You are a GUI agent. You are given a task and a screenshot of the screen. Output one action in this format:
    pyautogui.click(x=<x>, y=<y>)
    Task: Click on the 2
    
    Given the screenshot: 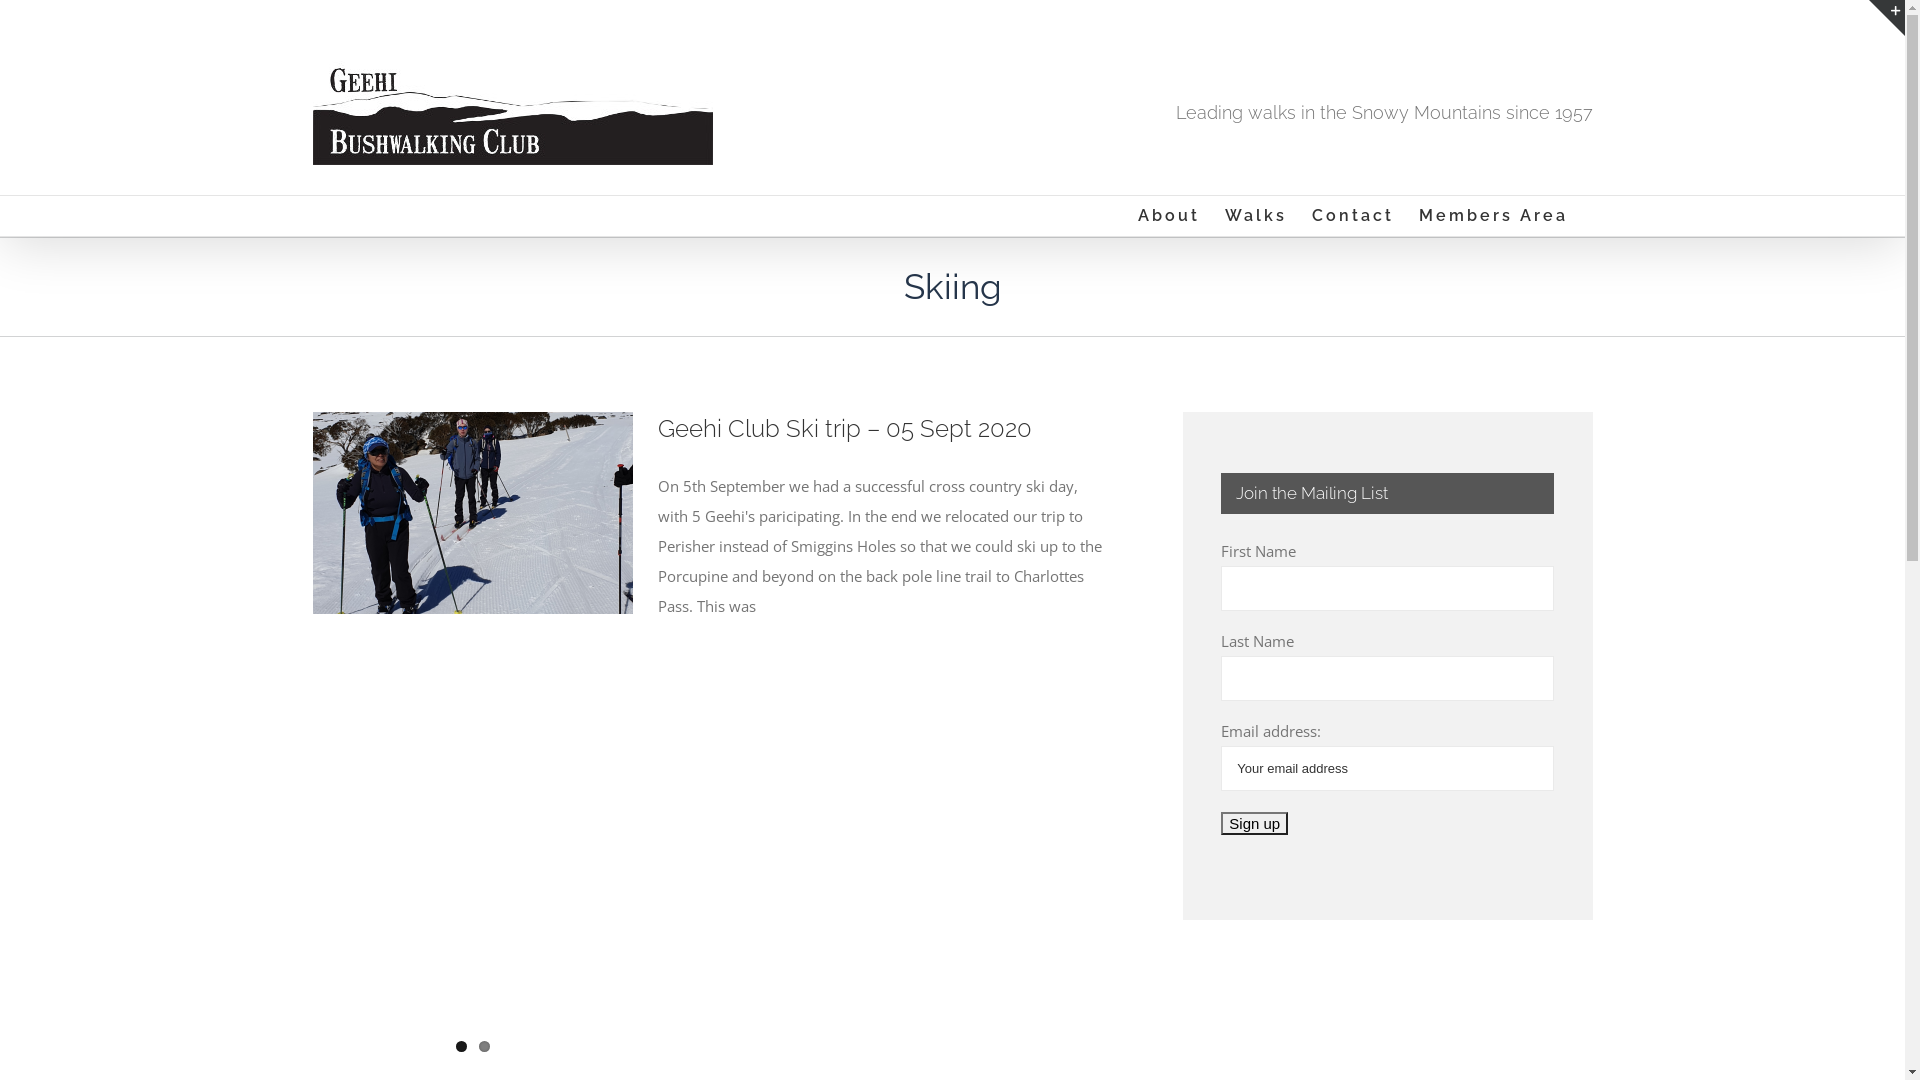 What is the action you would take?
    pyautogui.click(x=484, y=1046)
    